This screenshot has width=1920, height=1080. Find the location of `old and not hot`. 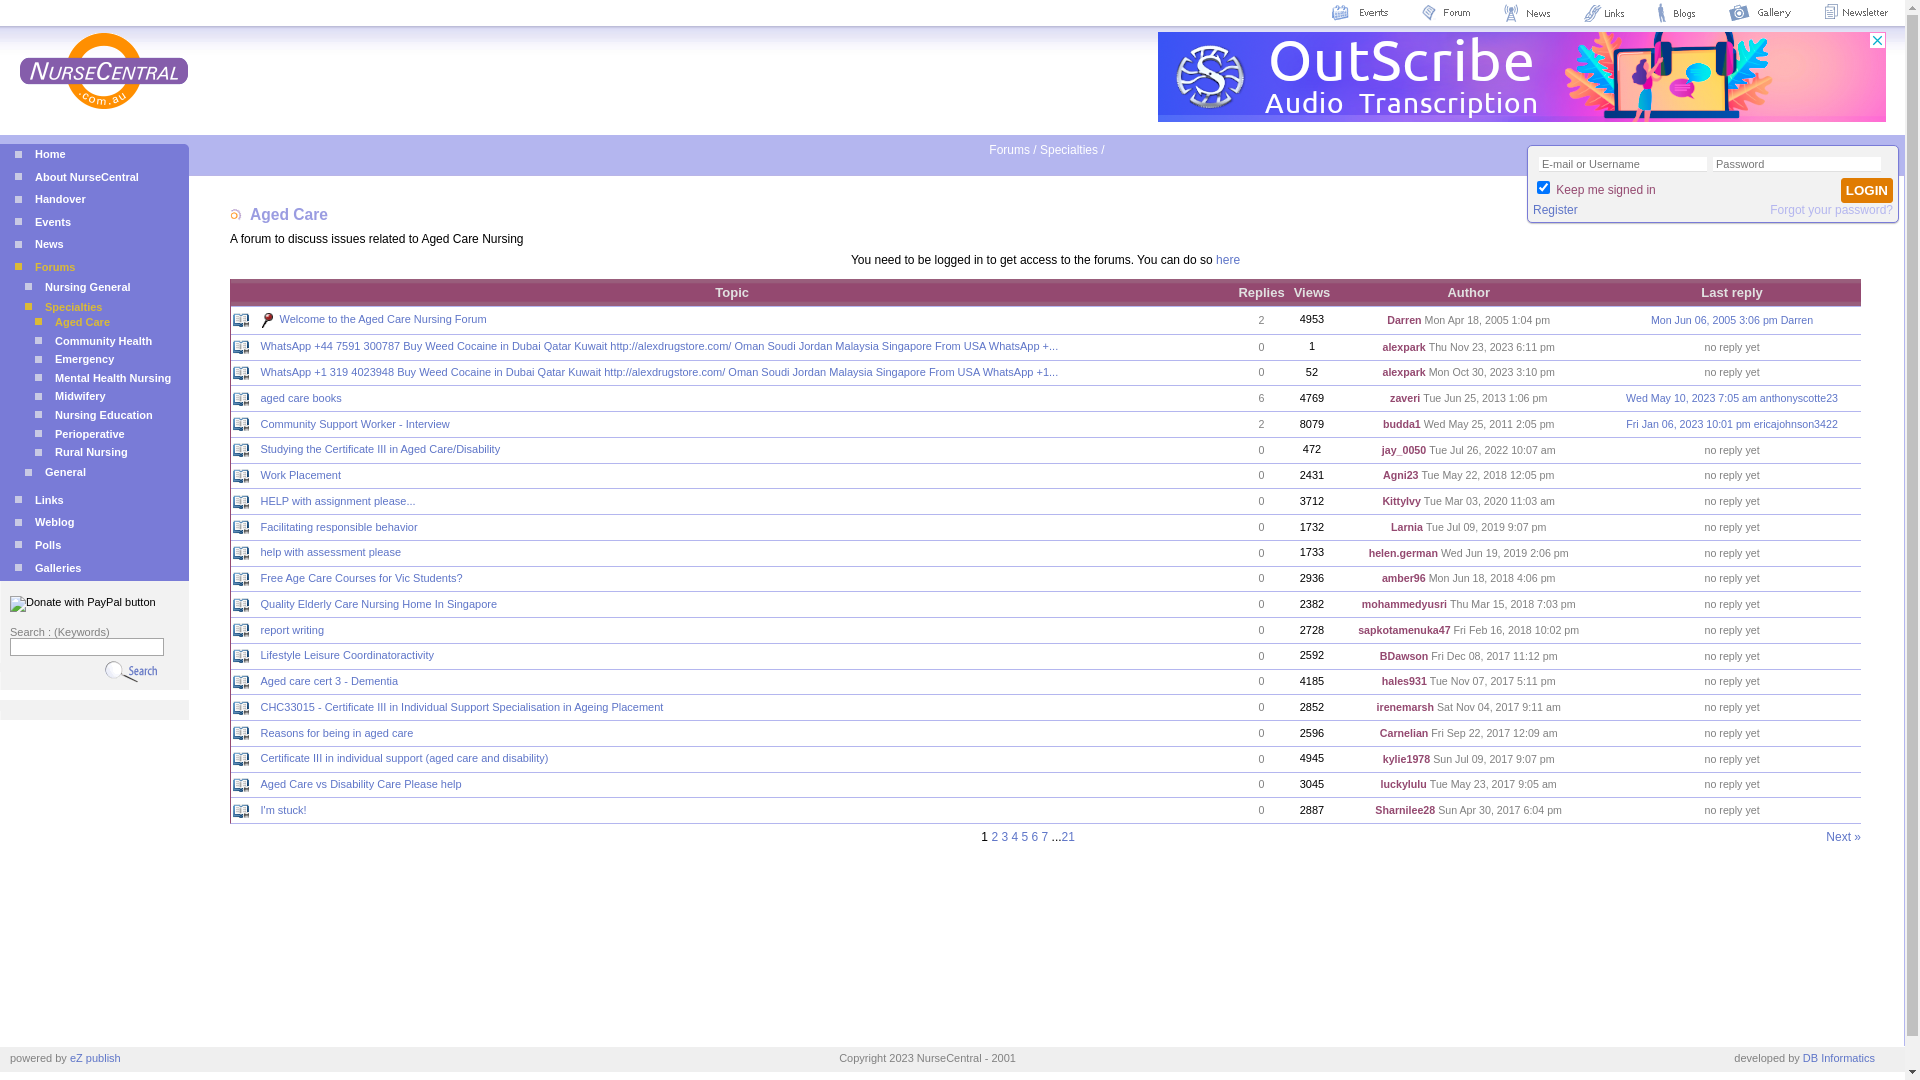

old and not hot is located at coordinates (241, 579).